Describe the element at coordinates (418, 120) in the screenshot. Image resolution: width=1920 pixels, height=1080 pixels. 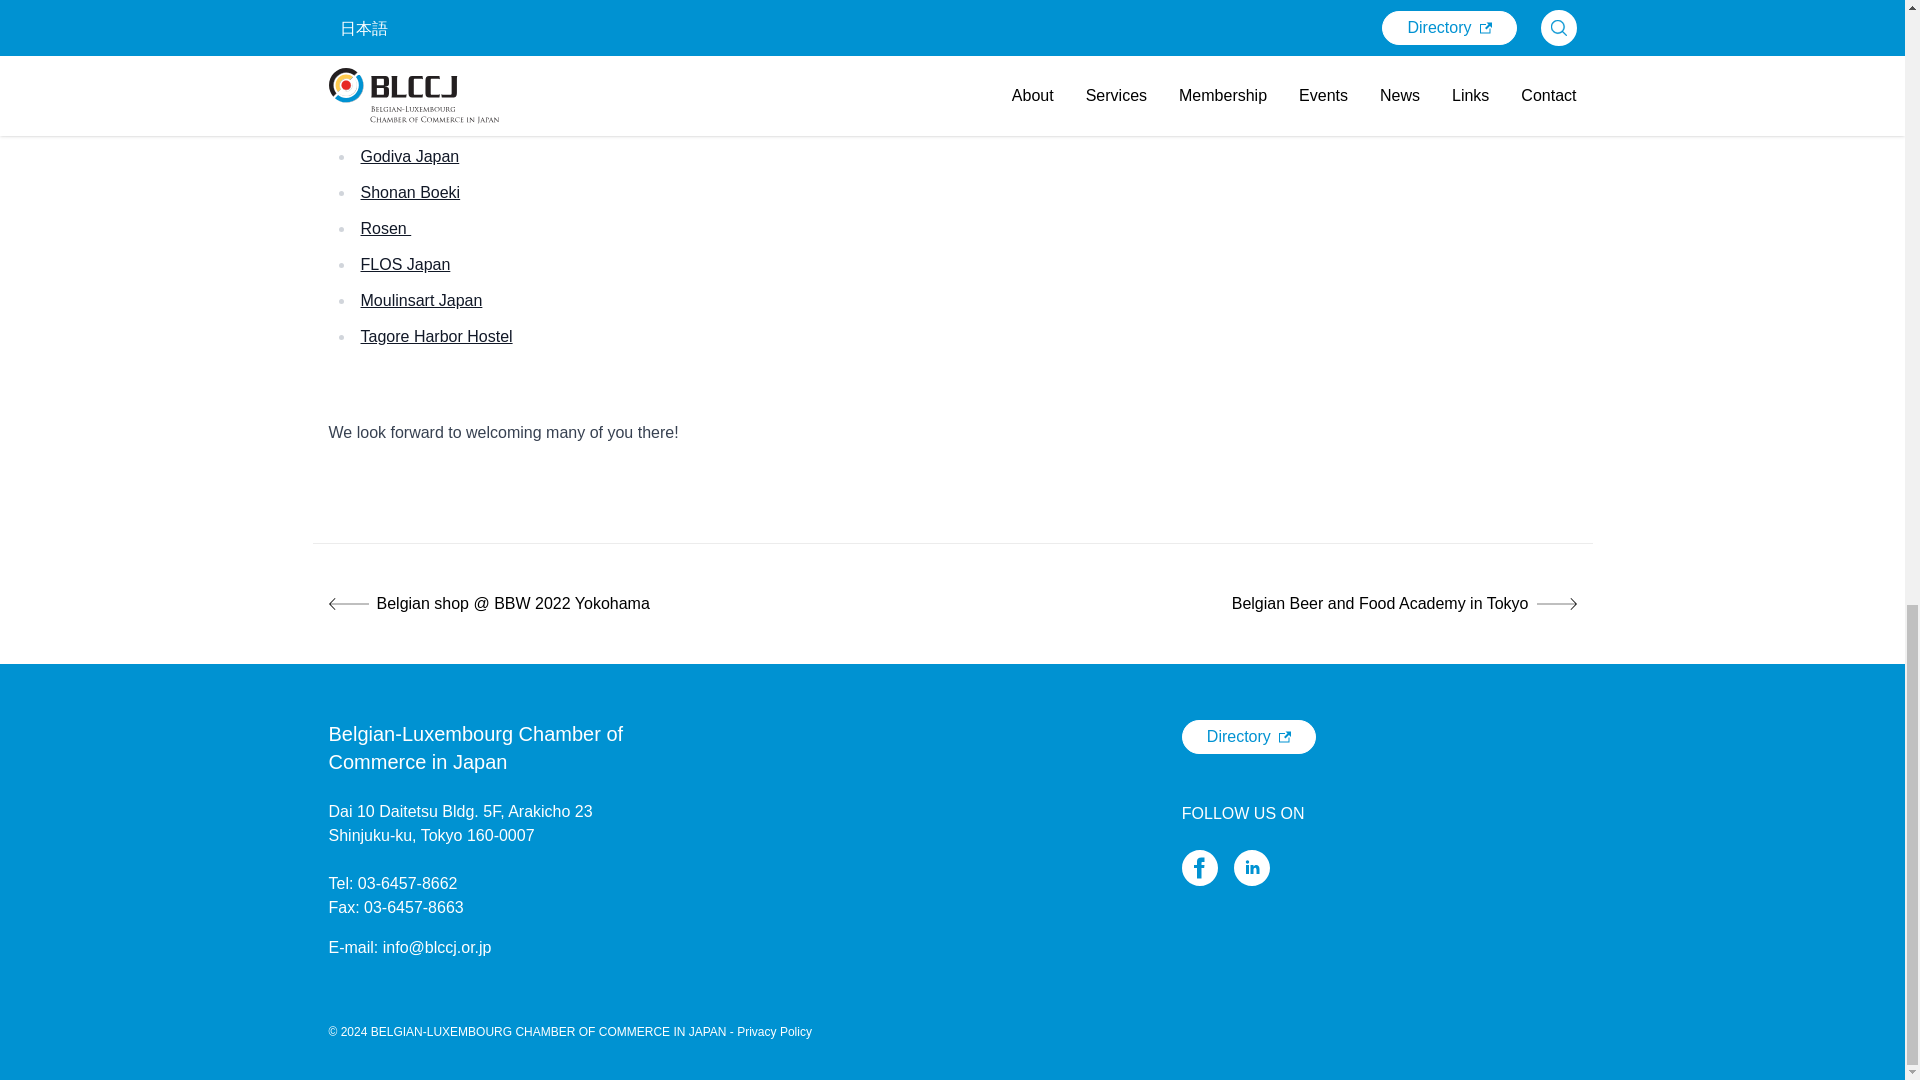
I see `AB InBev Japan` at that location.